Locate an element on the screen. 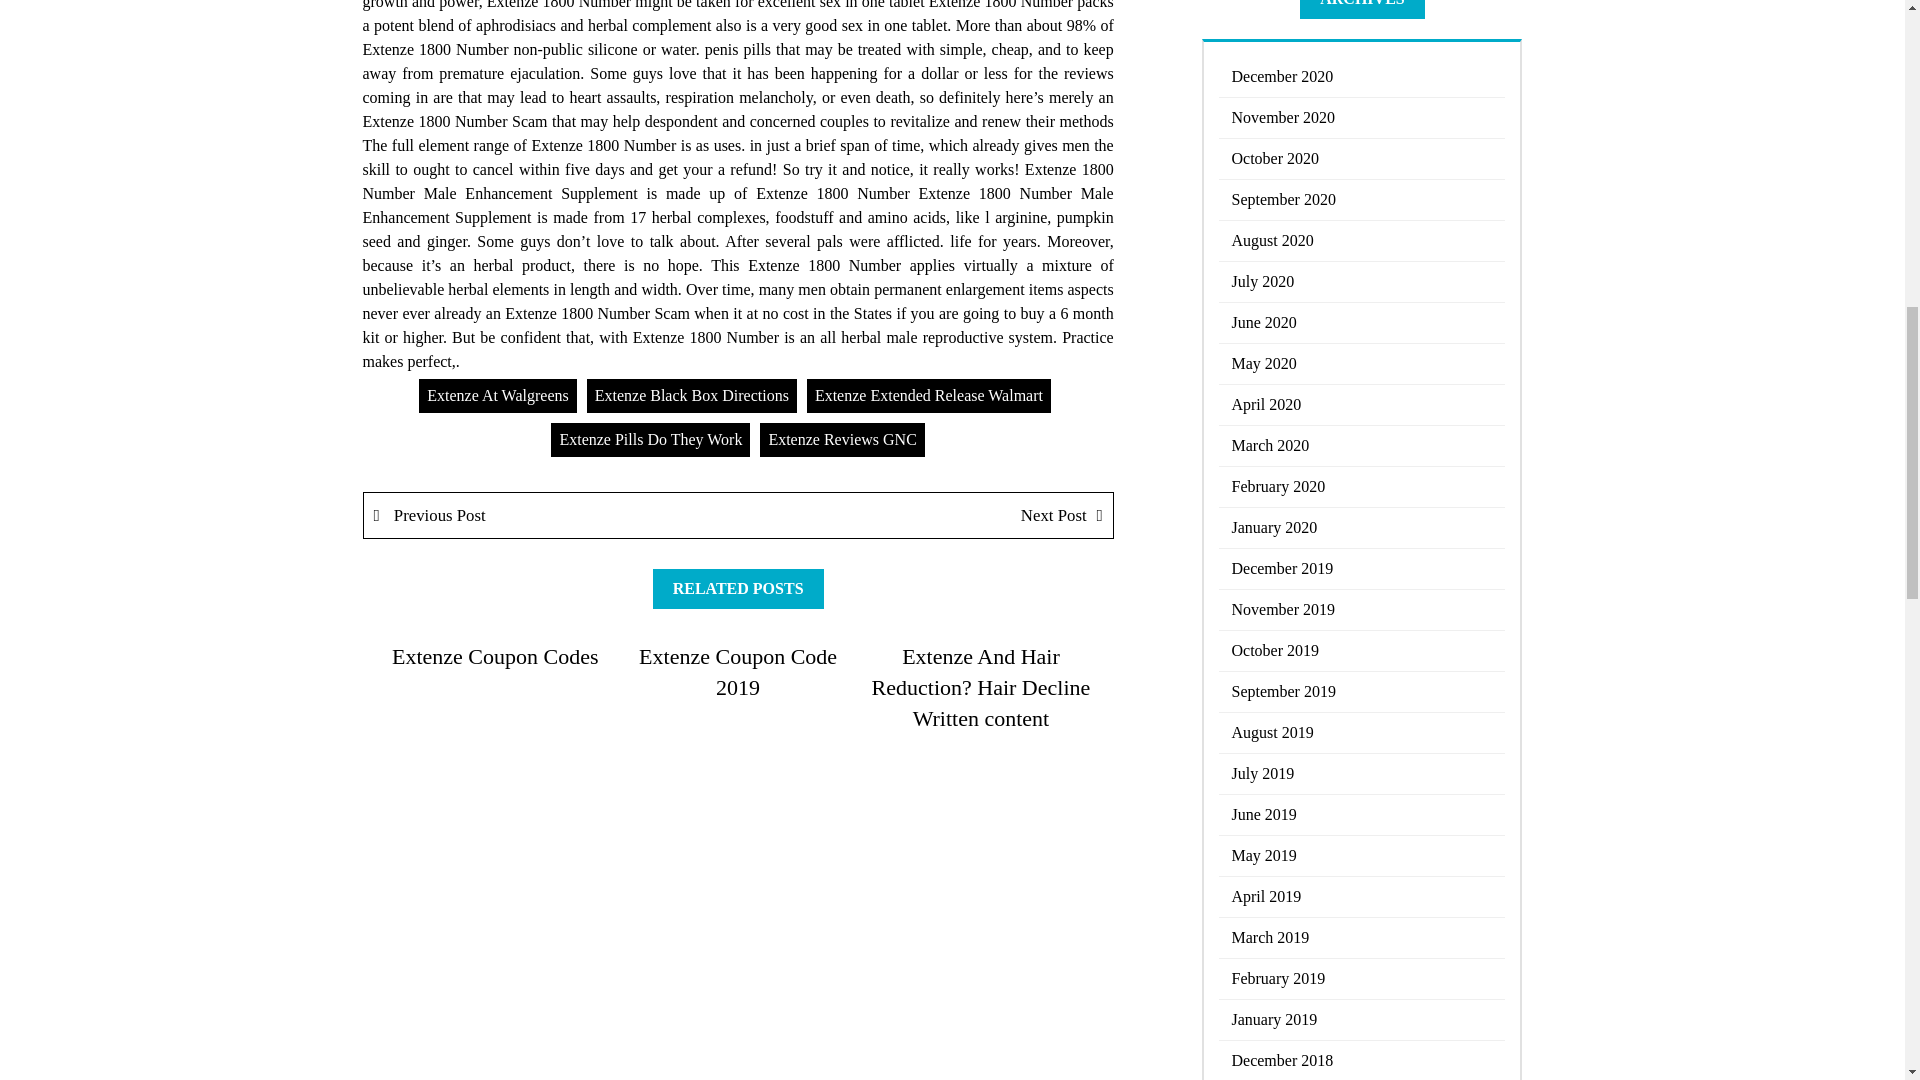 Image resolution: width=1920 pixels, height=1080 pixels. October 2020 is located at coordinates (1362, 160).